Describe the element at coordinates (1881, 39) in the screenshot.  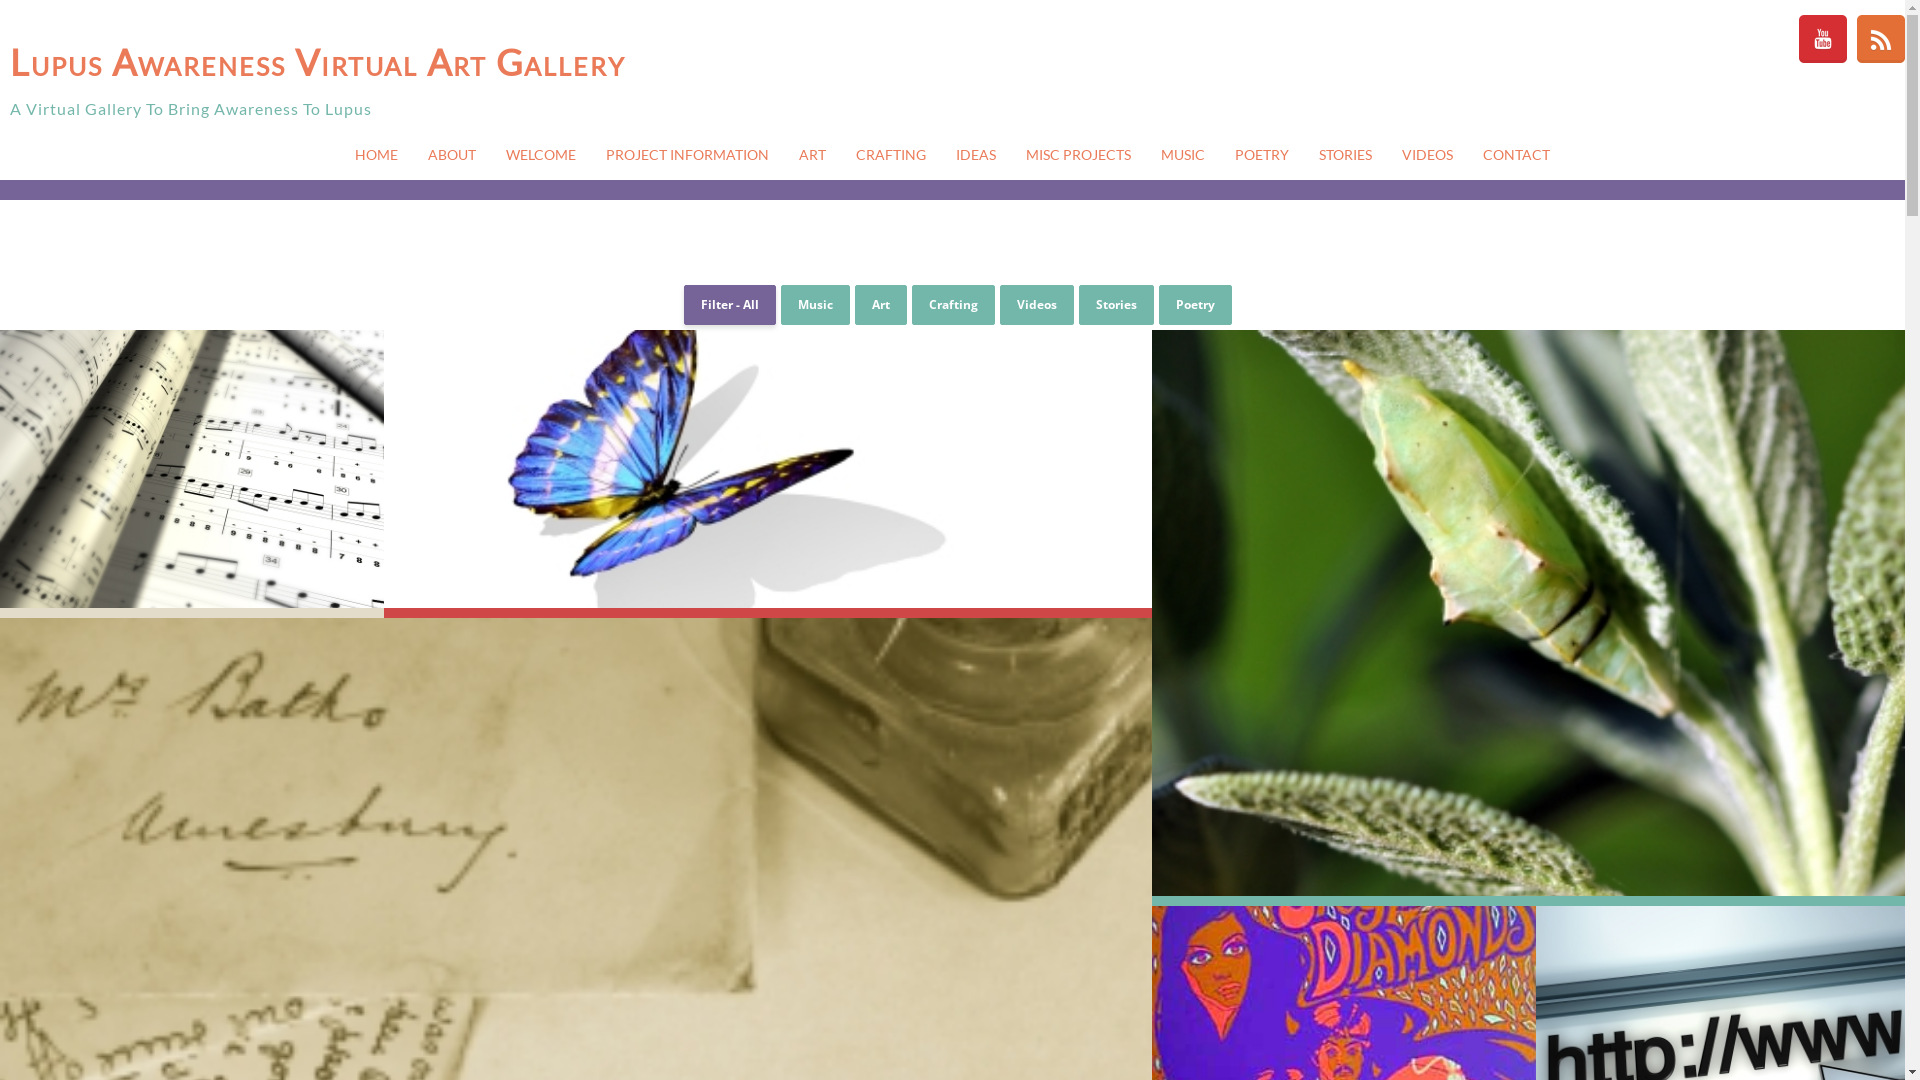
I see `RSS` at that location.